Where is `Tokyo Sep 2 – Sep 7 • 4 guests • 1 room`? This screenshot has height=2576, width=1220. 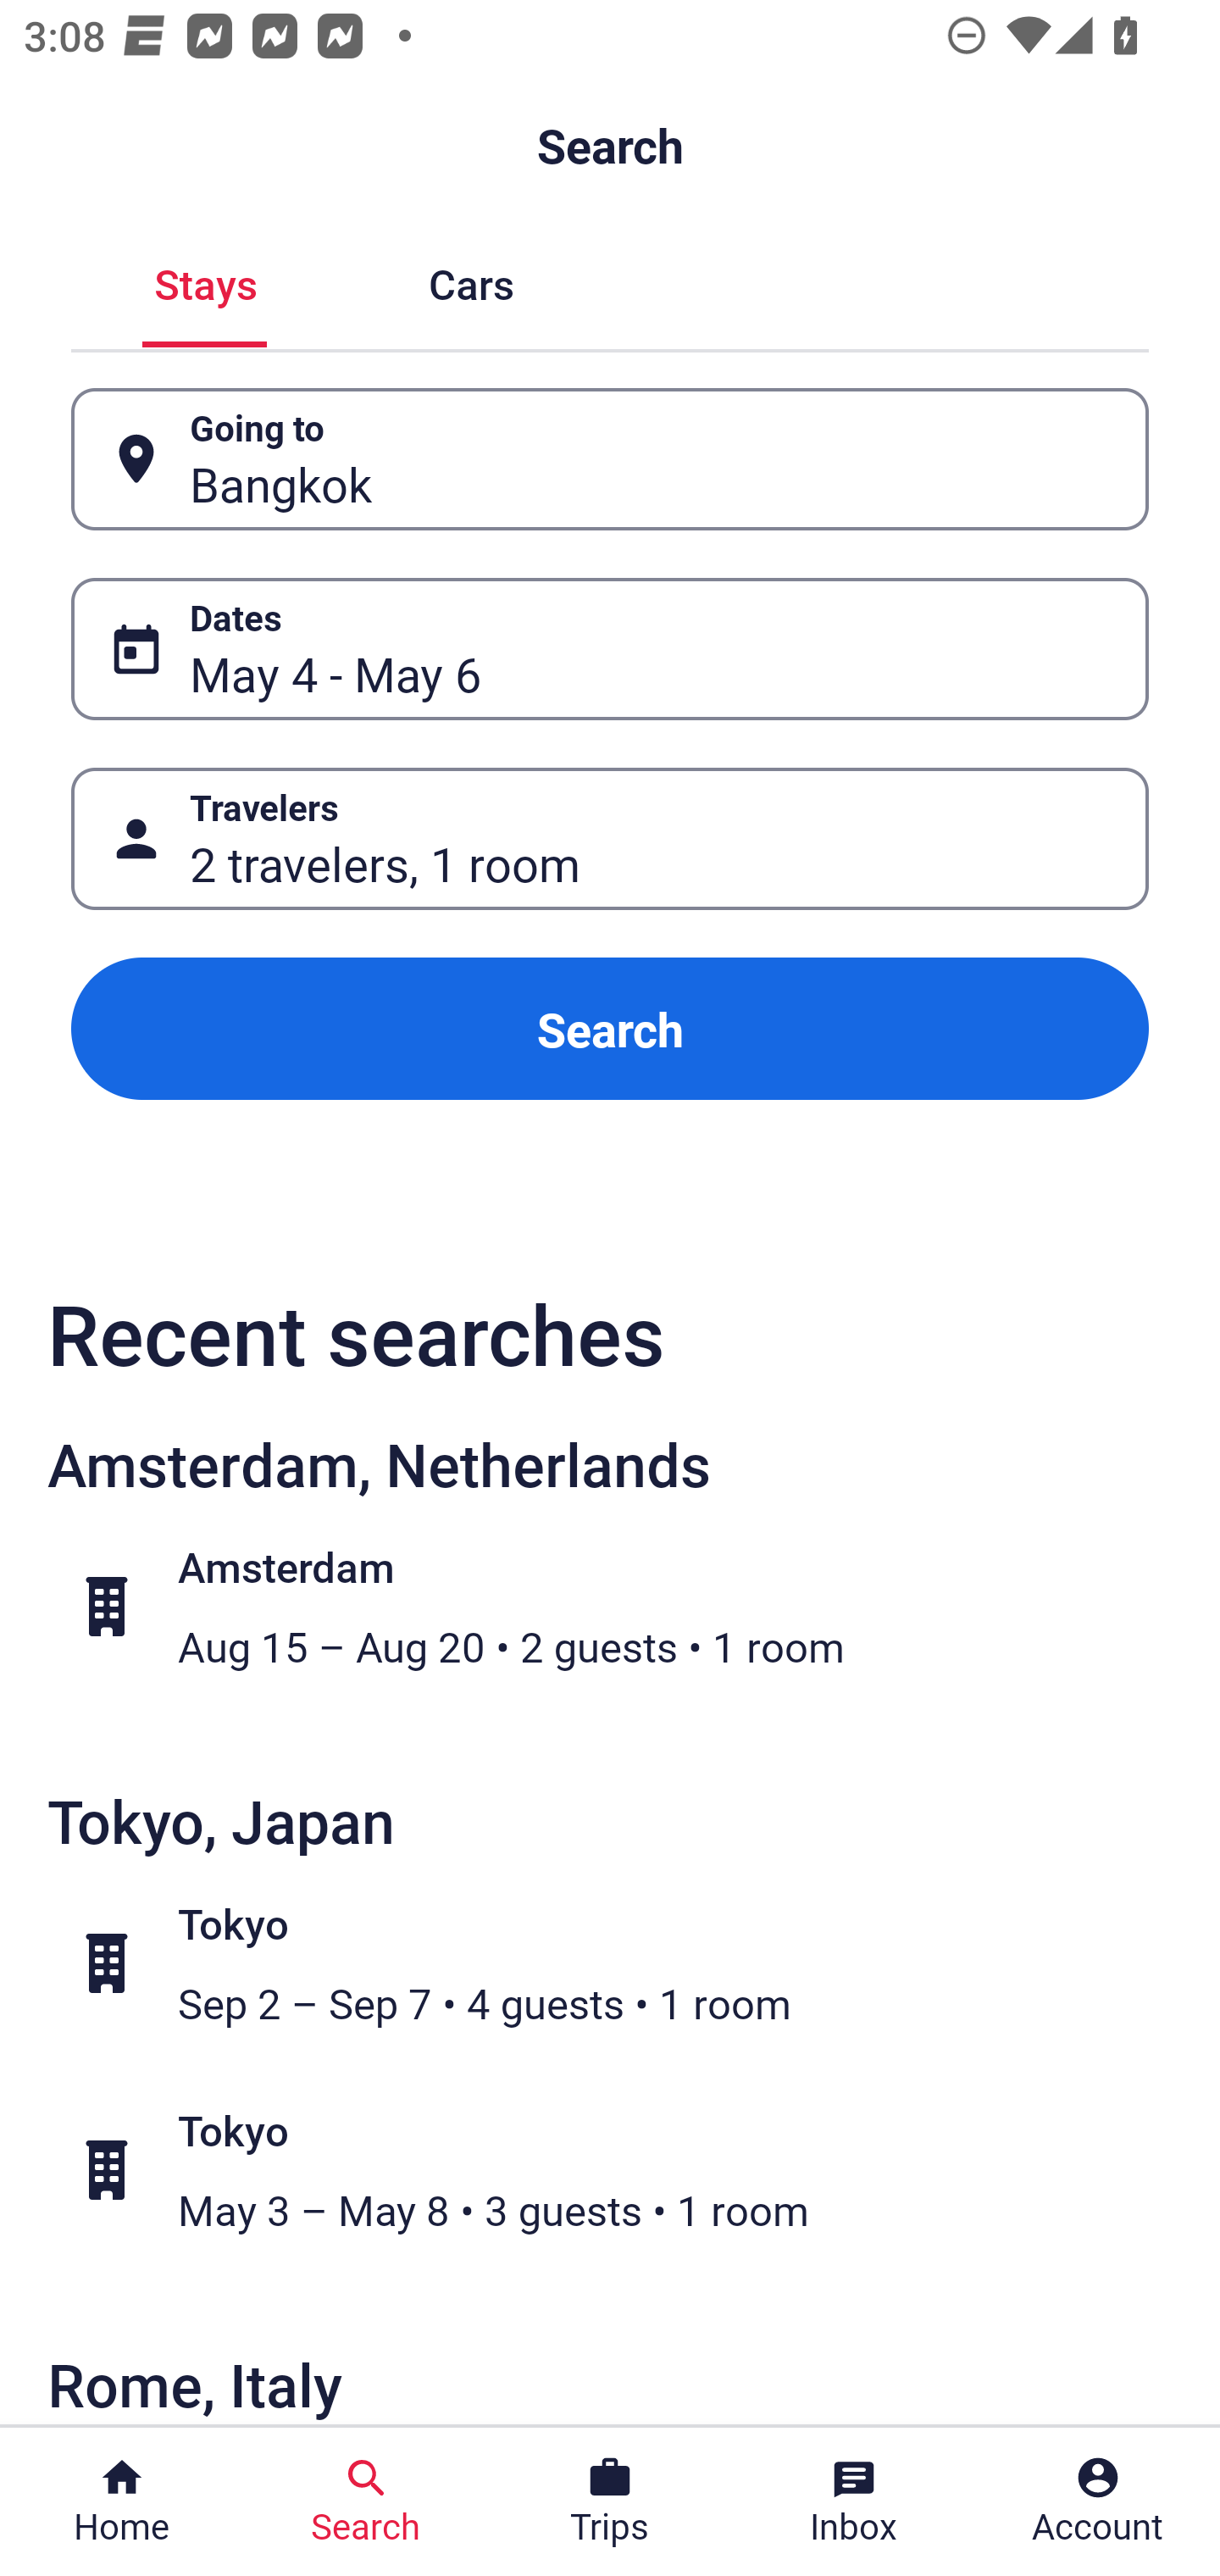
Tokyo Sep 2 – Sep 7 • 4 guests • 1 room is located at coordinates (627, 1963).